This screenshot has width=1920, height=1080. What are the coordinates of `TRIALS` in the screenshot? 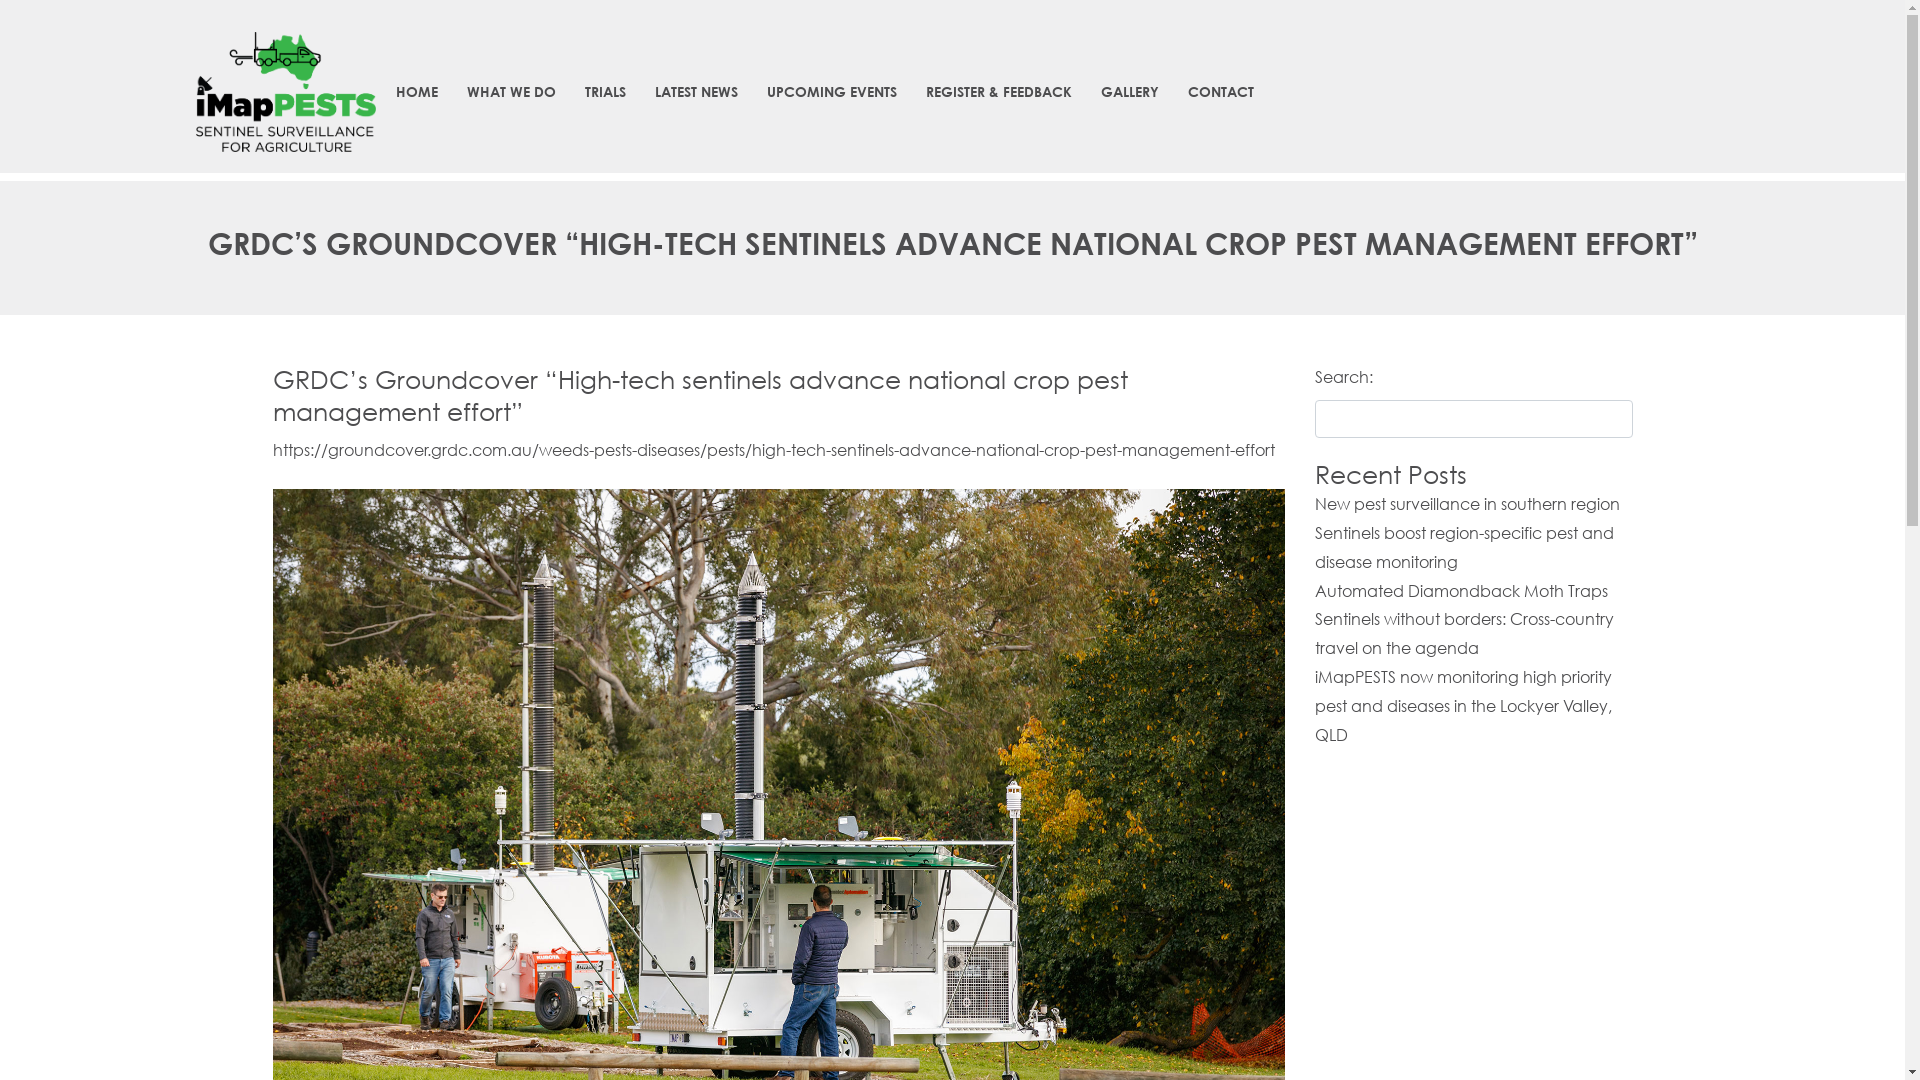 It's located at (606, 92).